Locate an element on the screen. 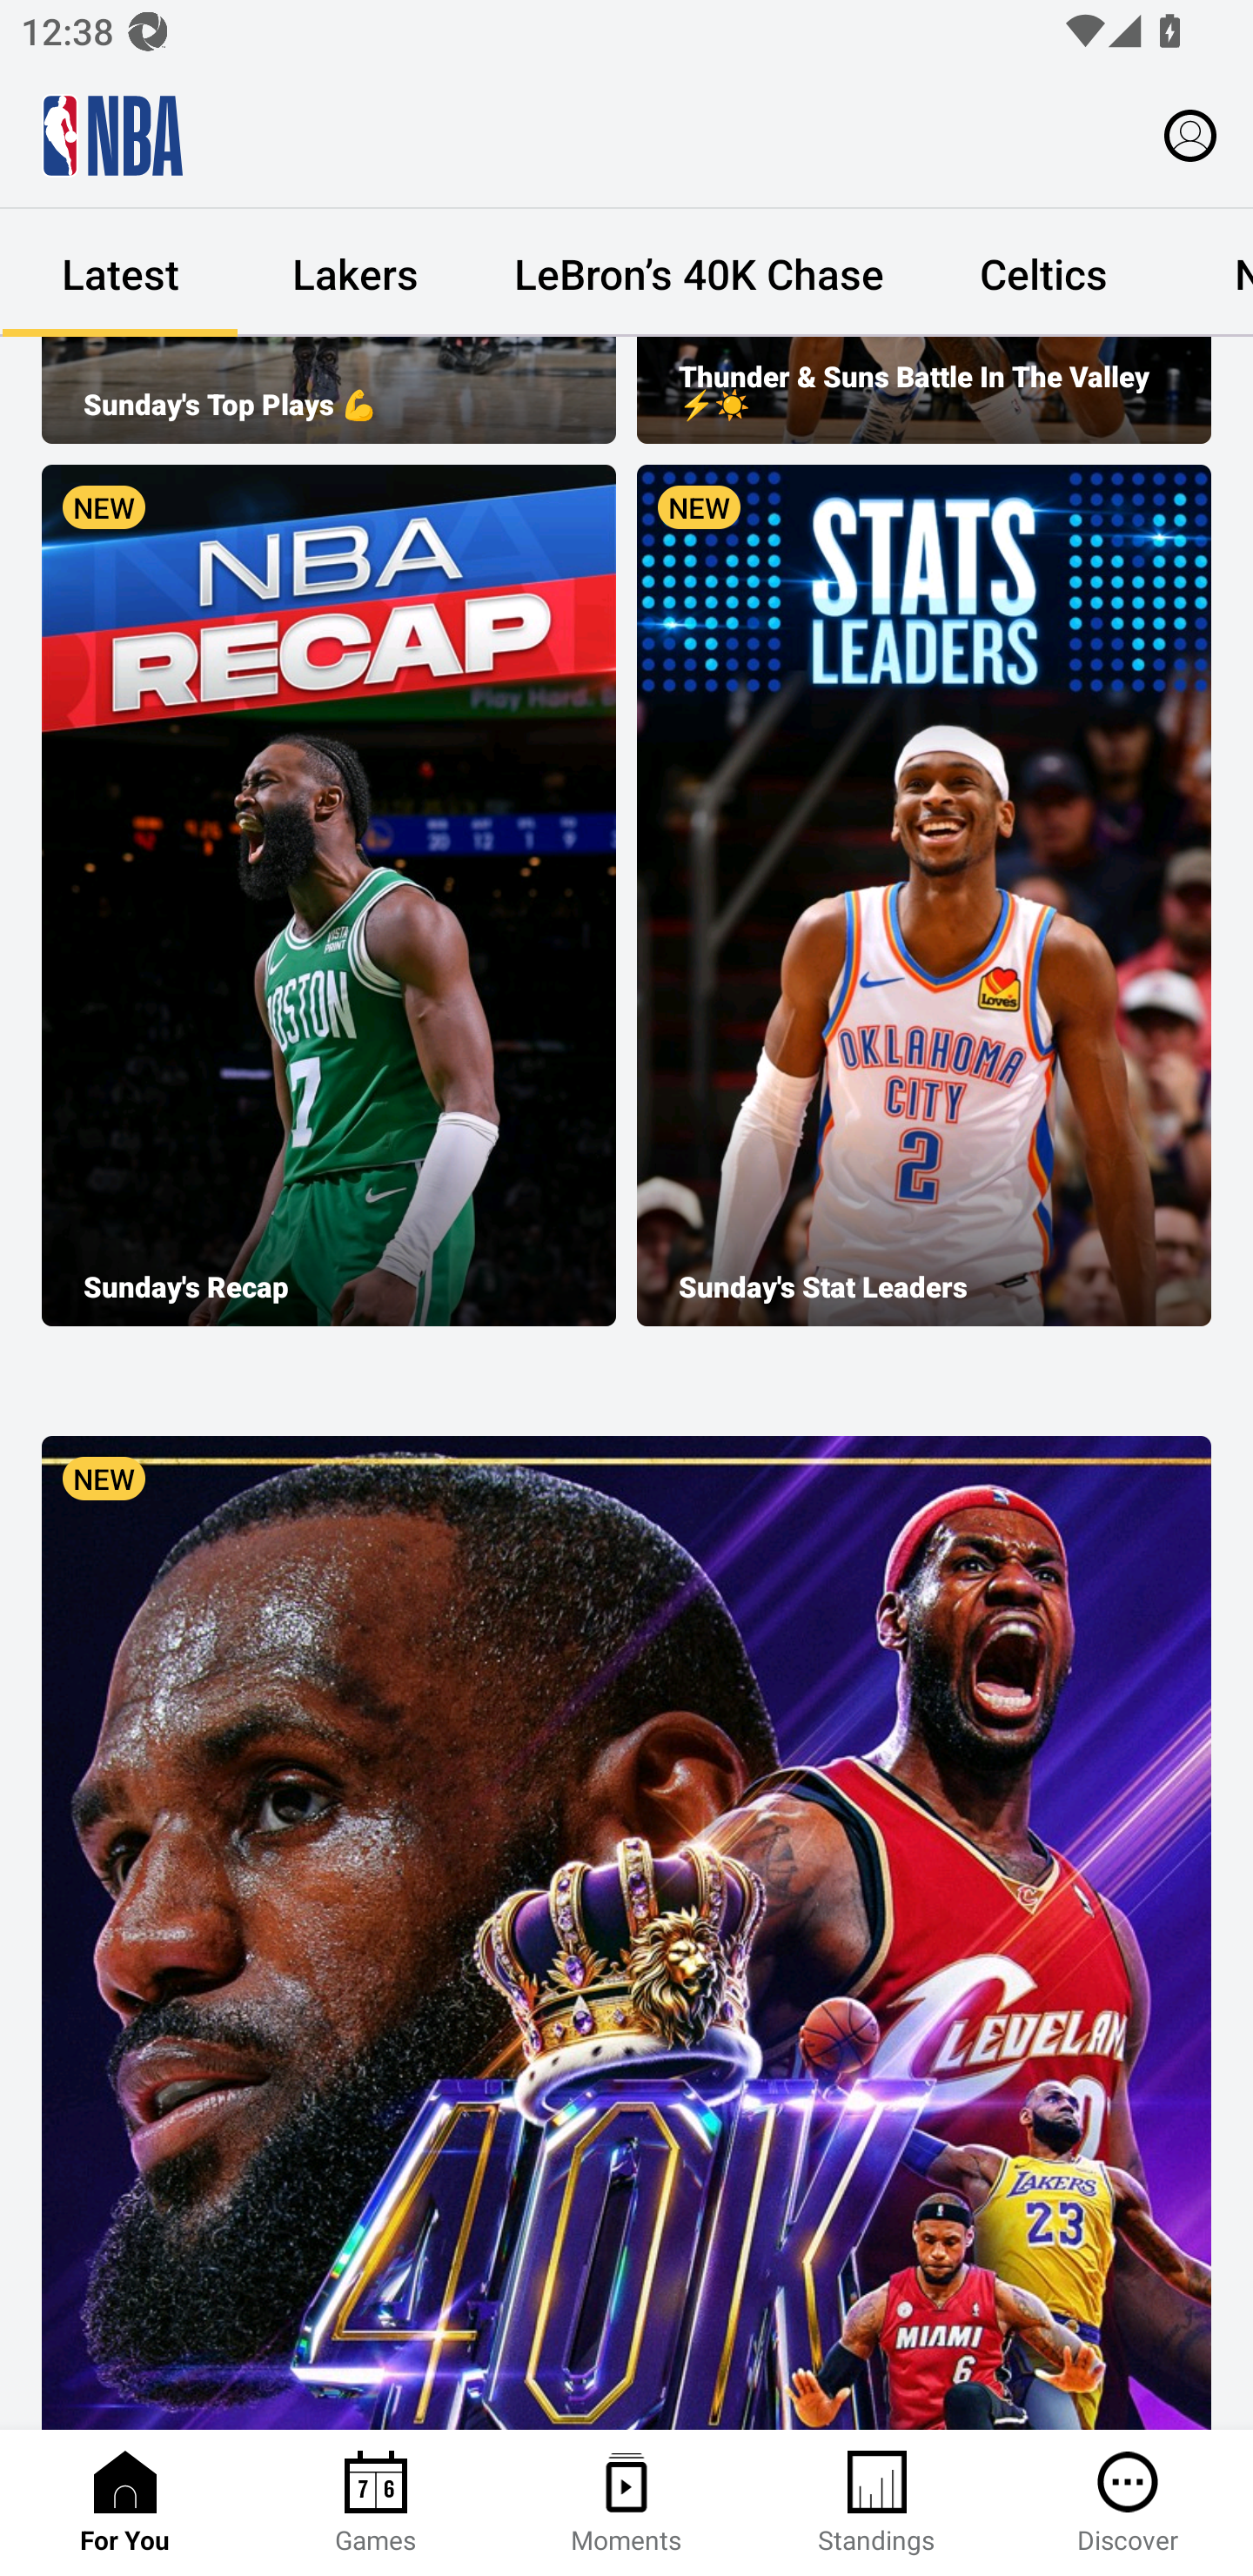 The width and height of the screenshot is (1253, 2576). Lakers is located at coordinates (355, 273).